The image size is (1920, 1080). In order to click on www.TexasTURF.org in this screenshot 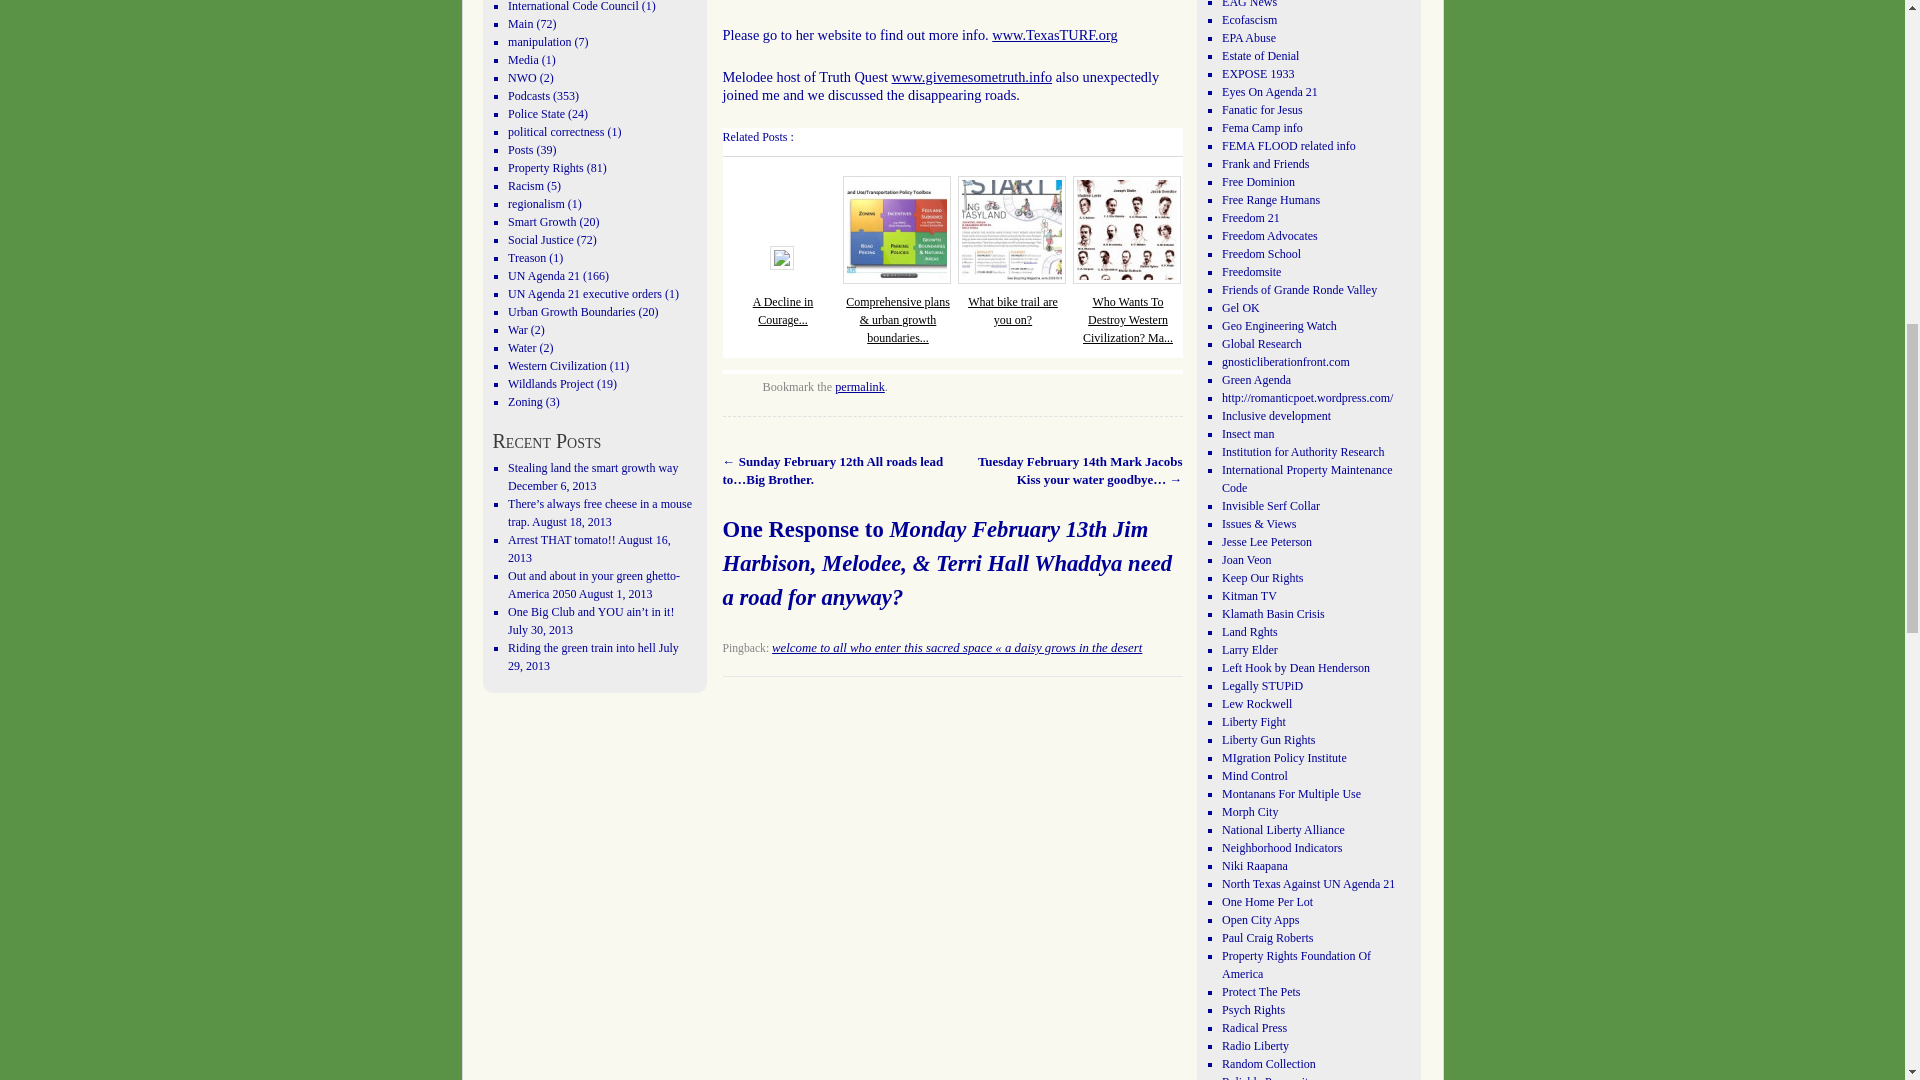, I will do `click(1054, 35)`.